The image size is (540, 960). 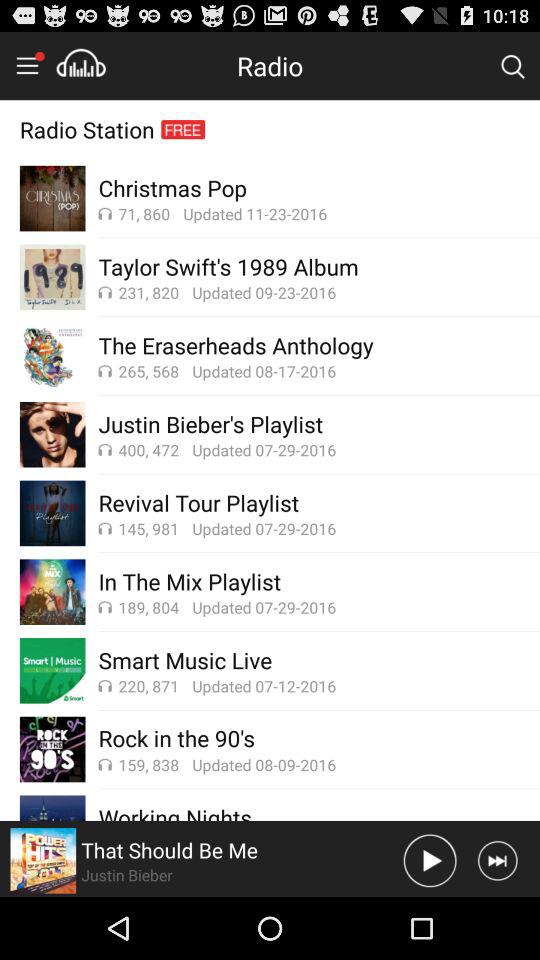 What do you see at coordinates (430, 860) in the screenshot?
I see `play this song` at bounding box center [430, 860].